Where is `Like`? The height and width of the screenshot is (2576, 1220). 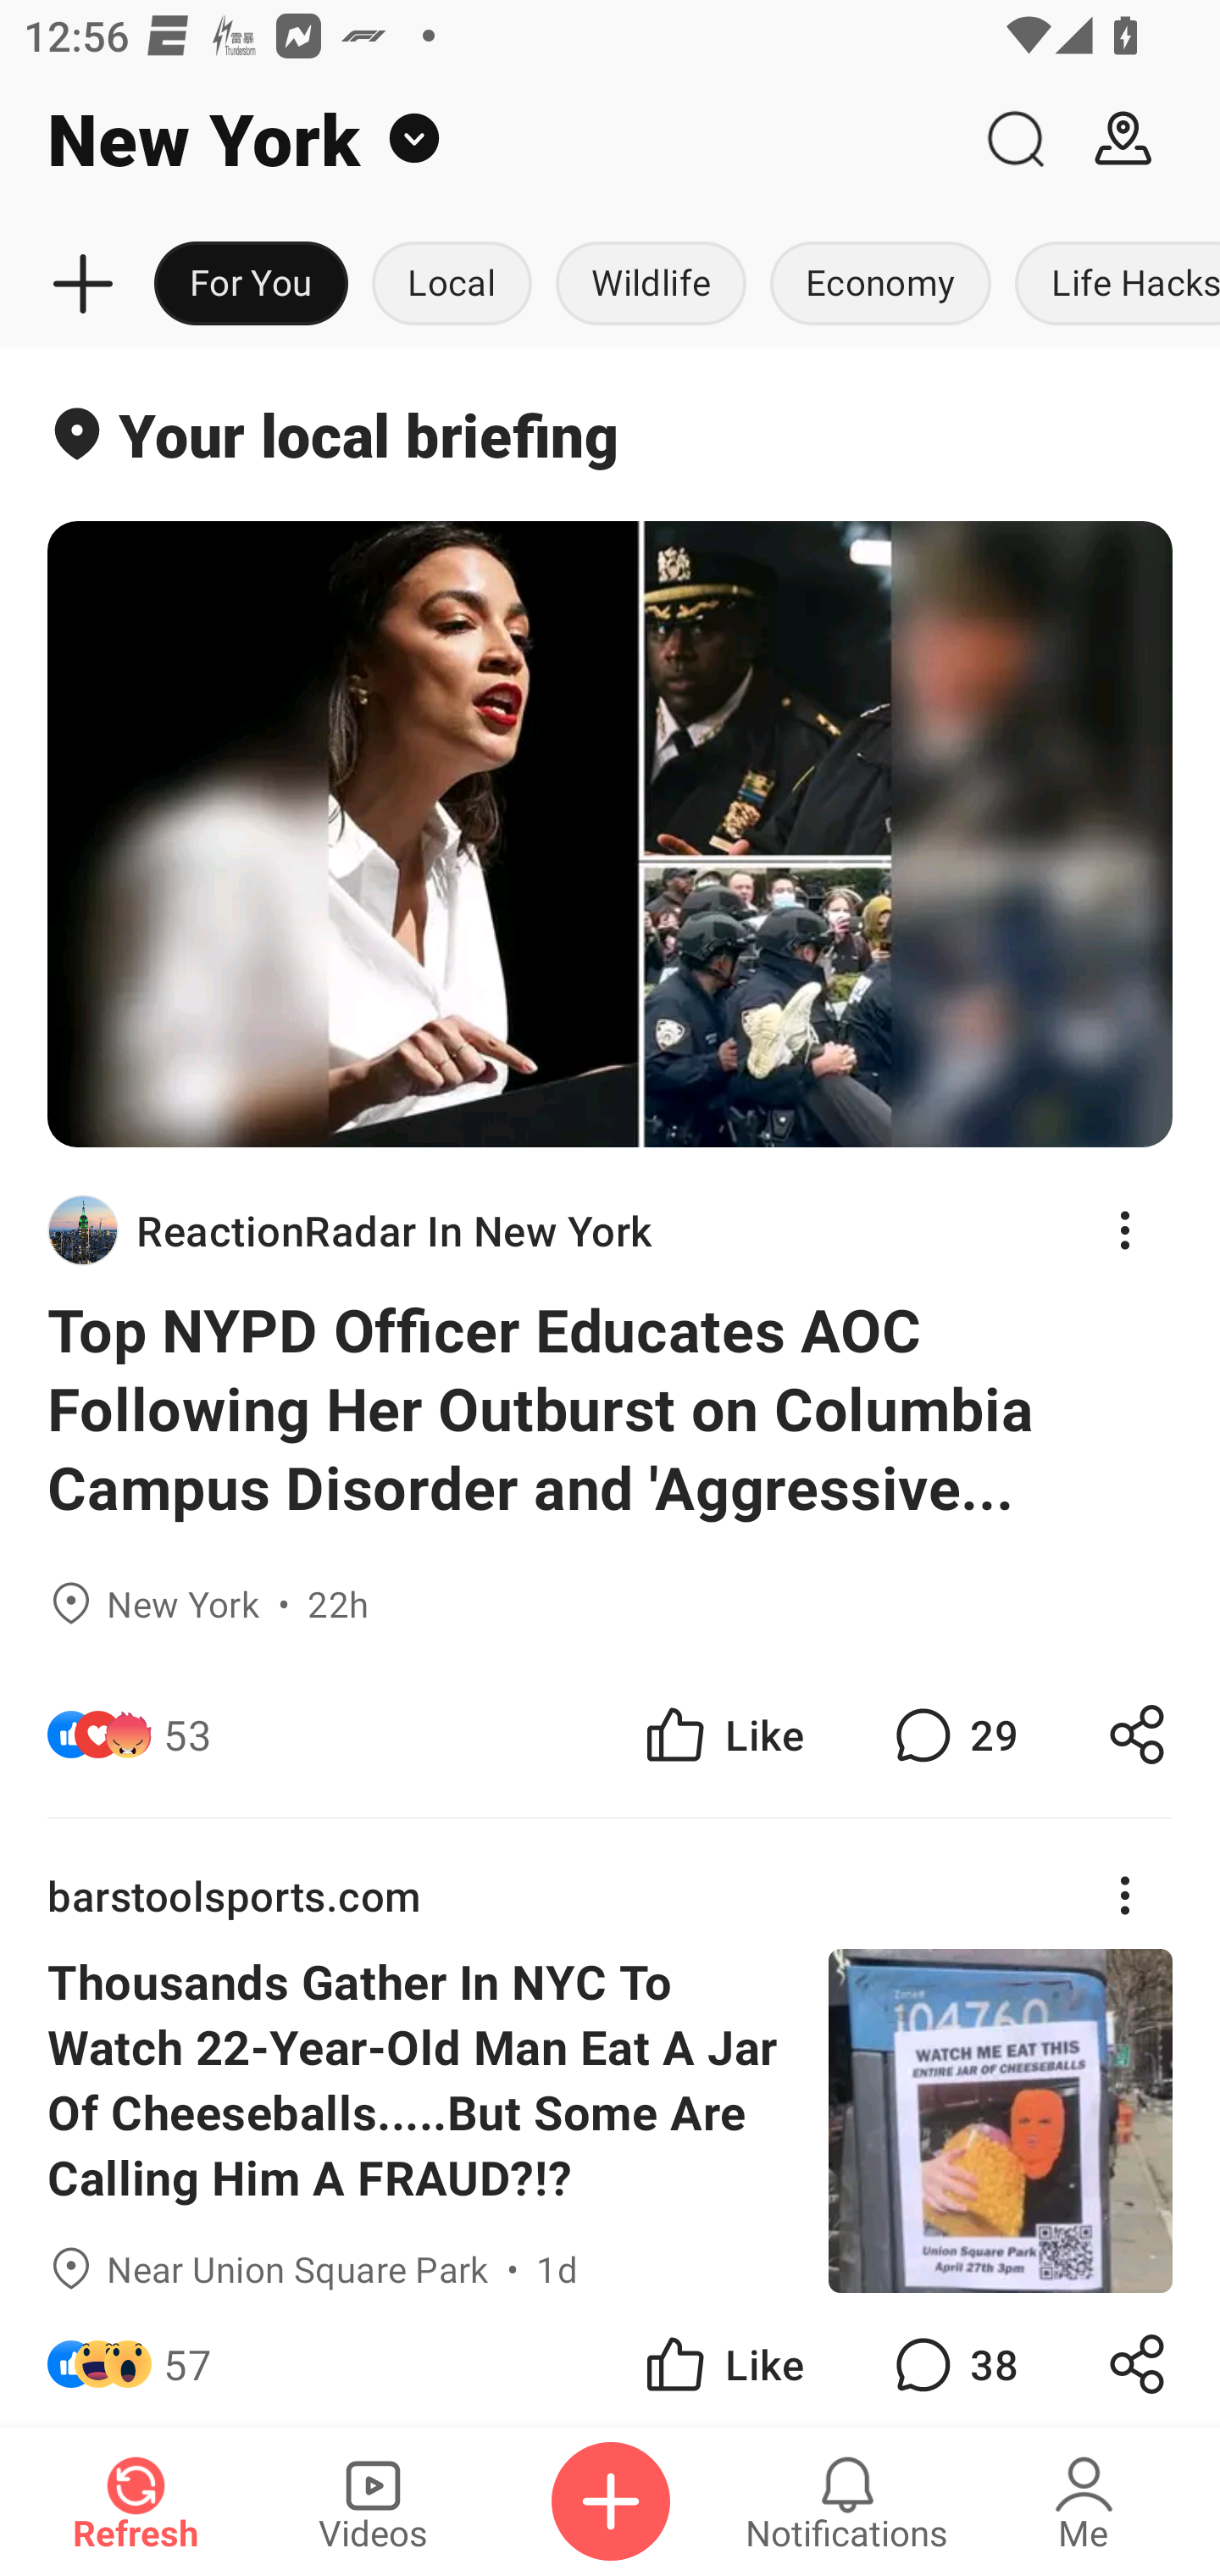 Like is located at coordinates (722, 1735).